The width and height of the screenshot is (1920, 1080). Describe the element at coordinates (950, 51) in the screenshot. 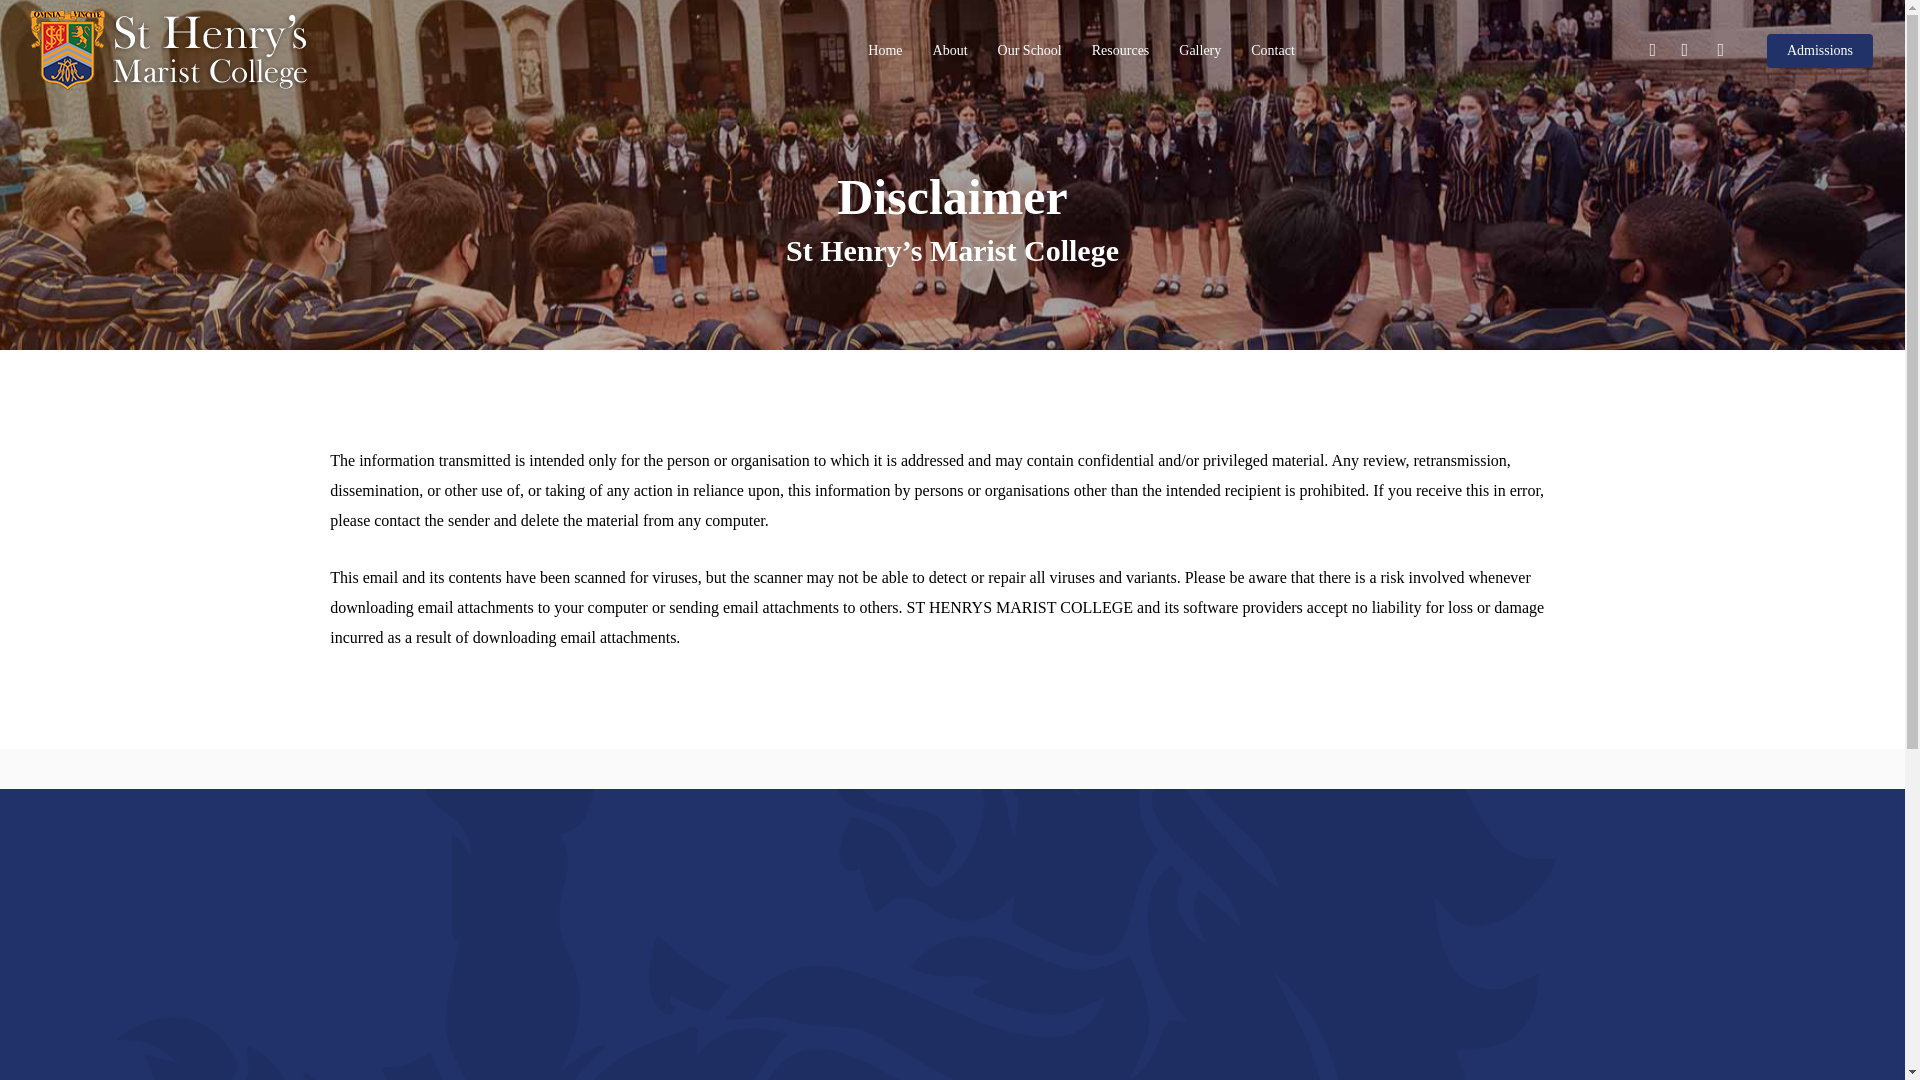

I see `About` at that location.